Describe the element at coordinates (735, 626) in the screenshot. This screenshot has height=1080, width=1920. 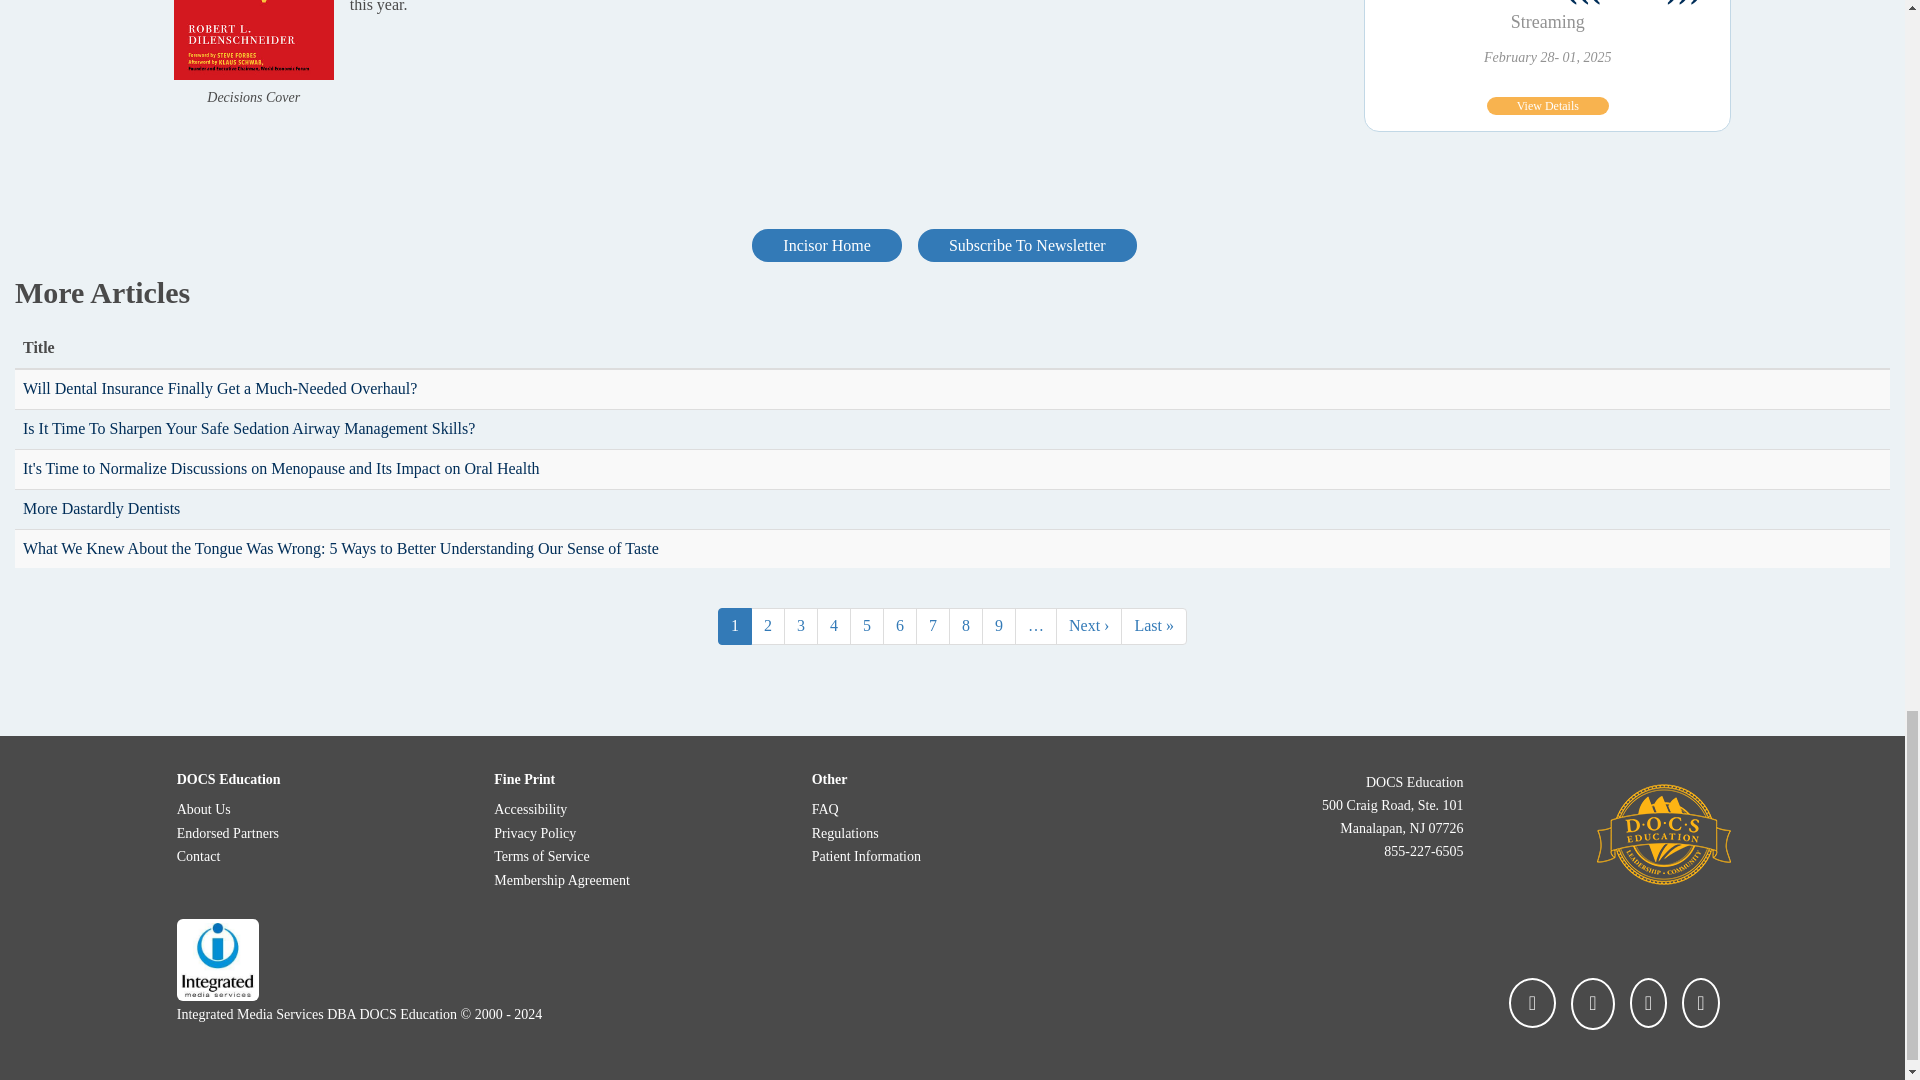
I see `Current page` at that location.